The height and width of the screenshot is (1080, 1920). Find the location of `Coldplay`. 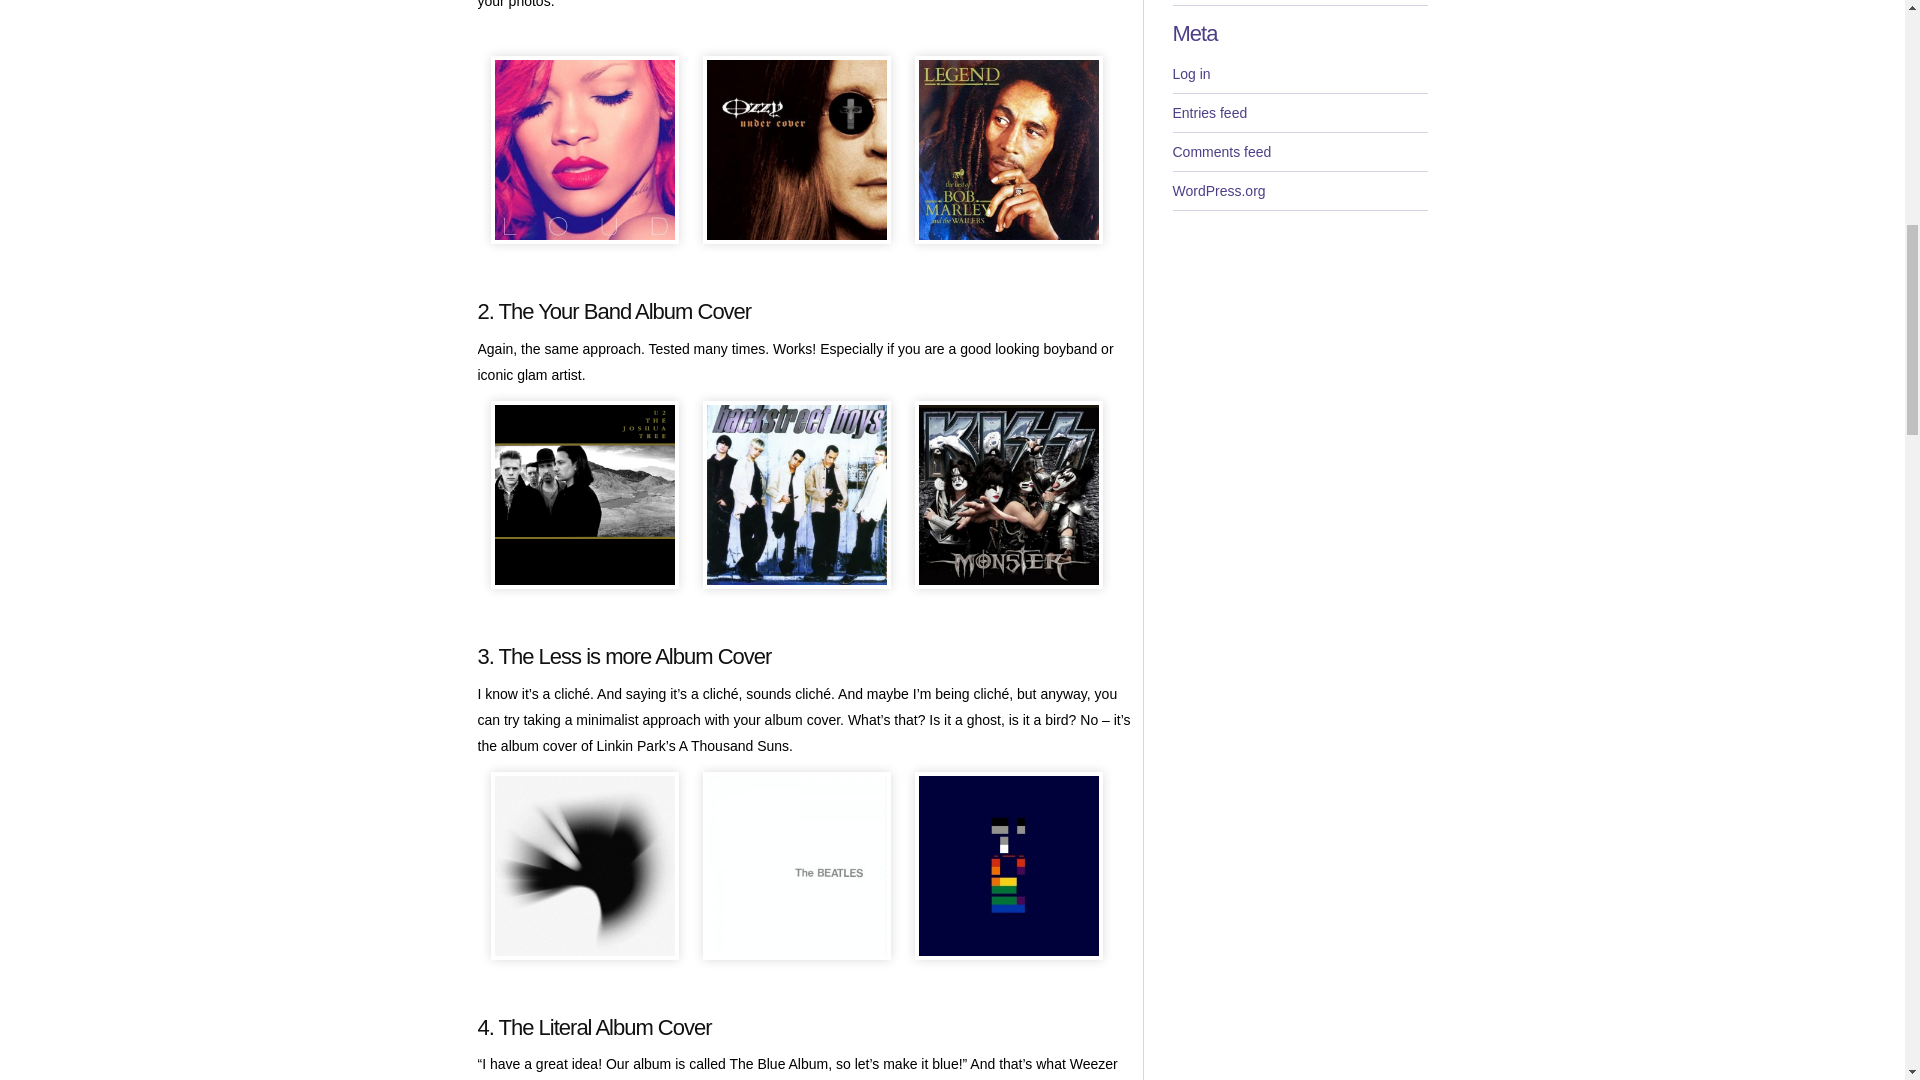

Coldplay is located at coordinates (1008, 866).